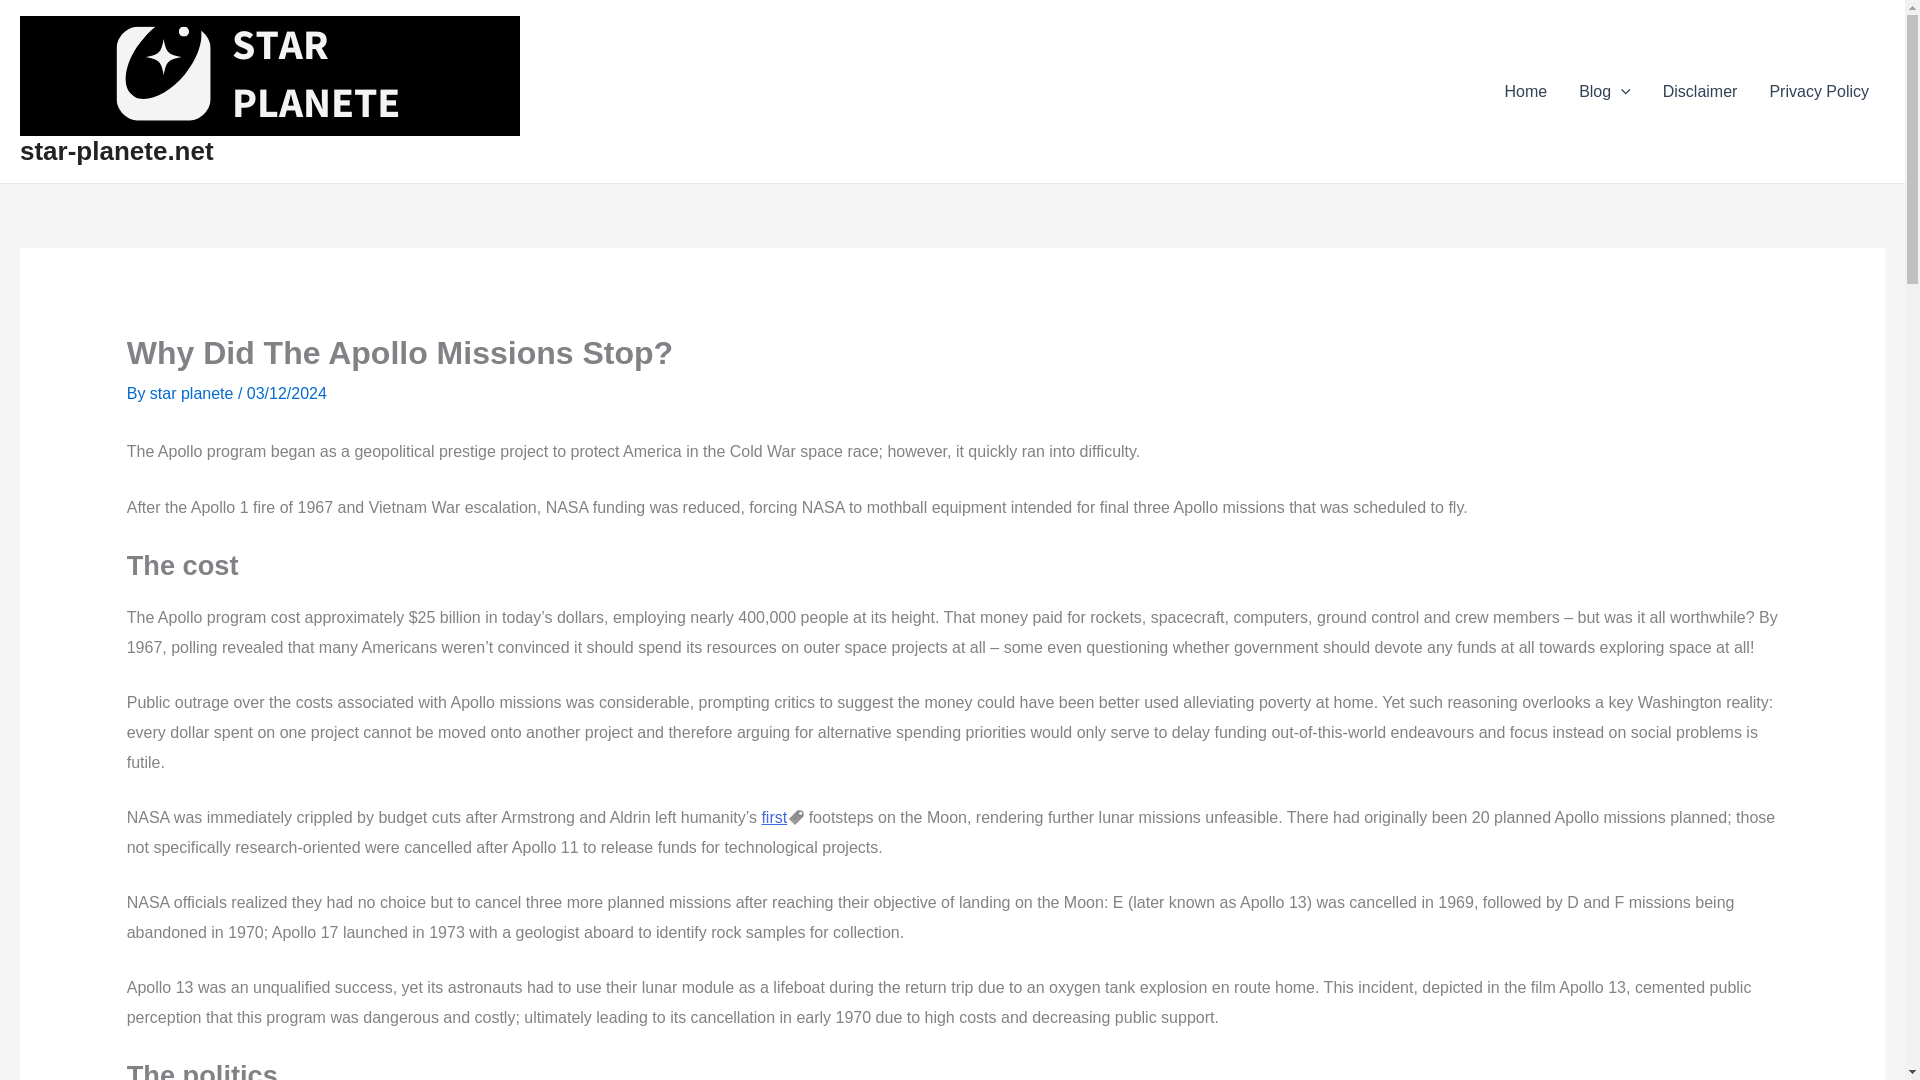 This screenshot has height=1080, width=1920. I want to click on star-planete.net, so click(116, 151).